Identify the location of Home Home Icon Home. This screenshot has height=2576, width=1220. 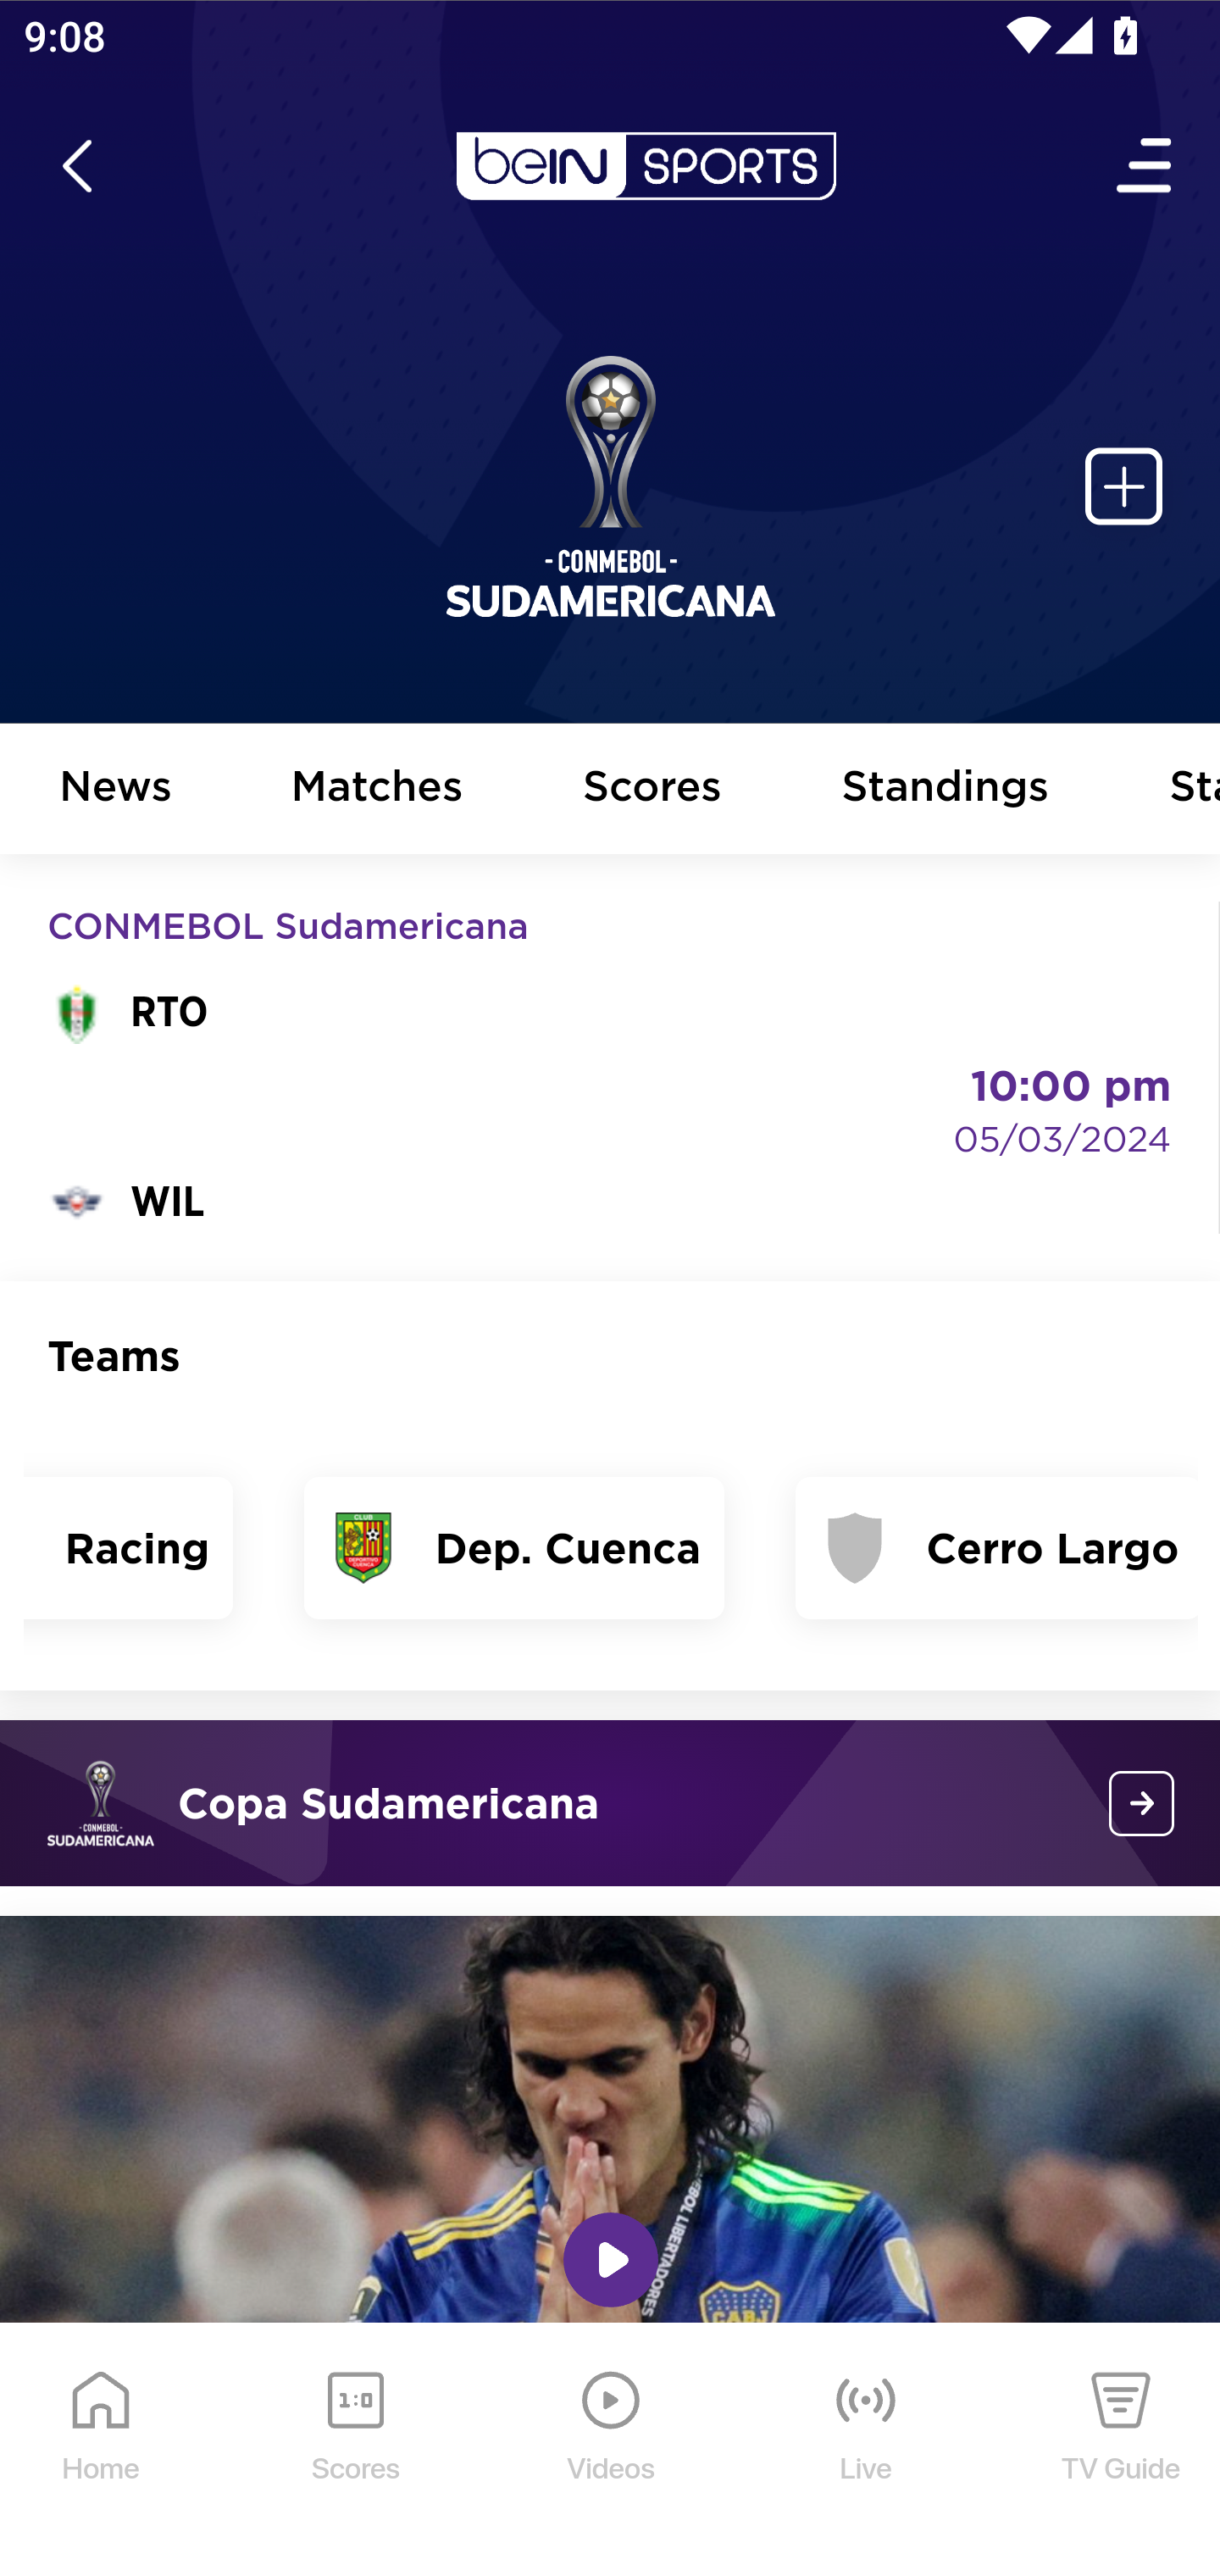
(102, 2451).